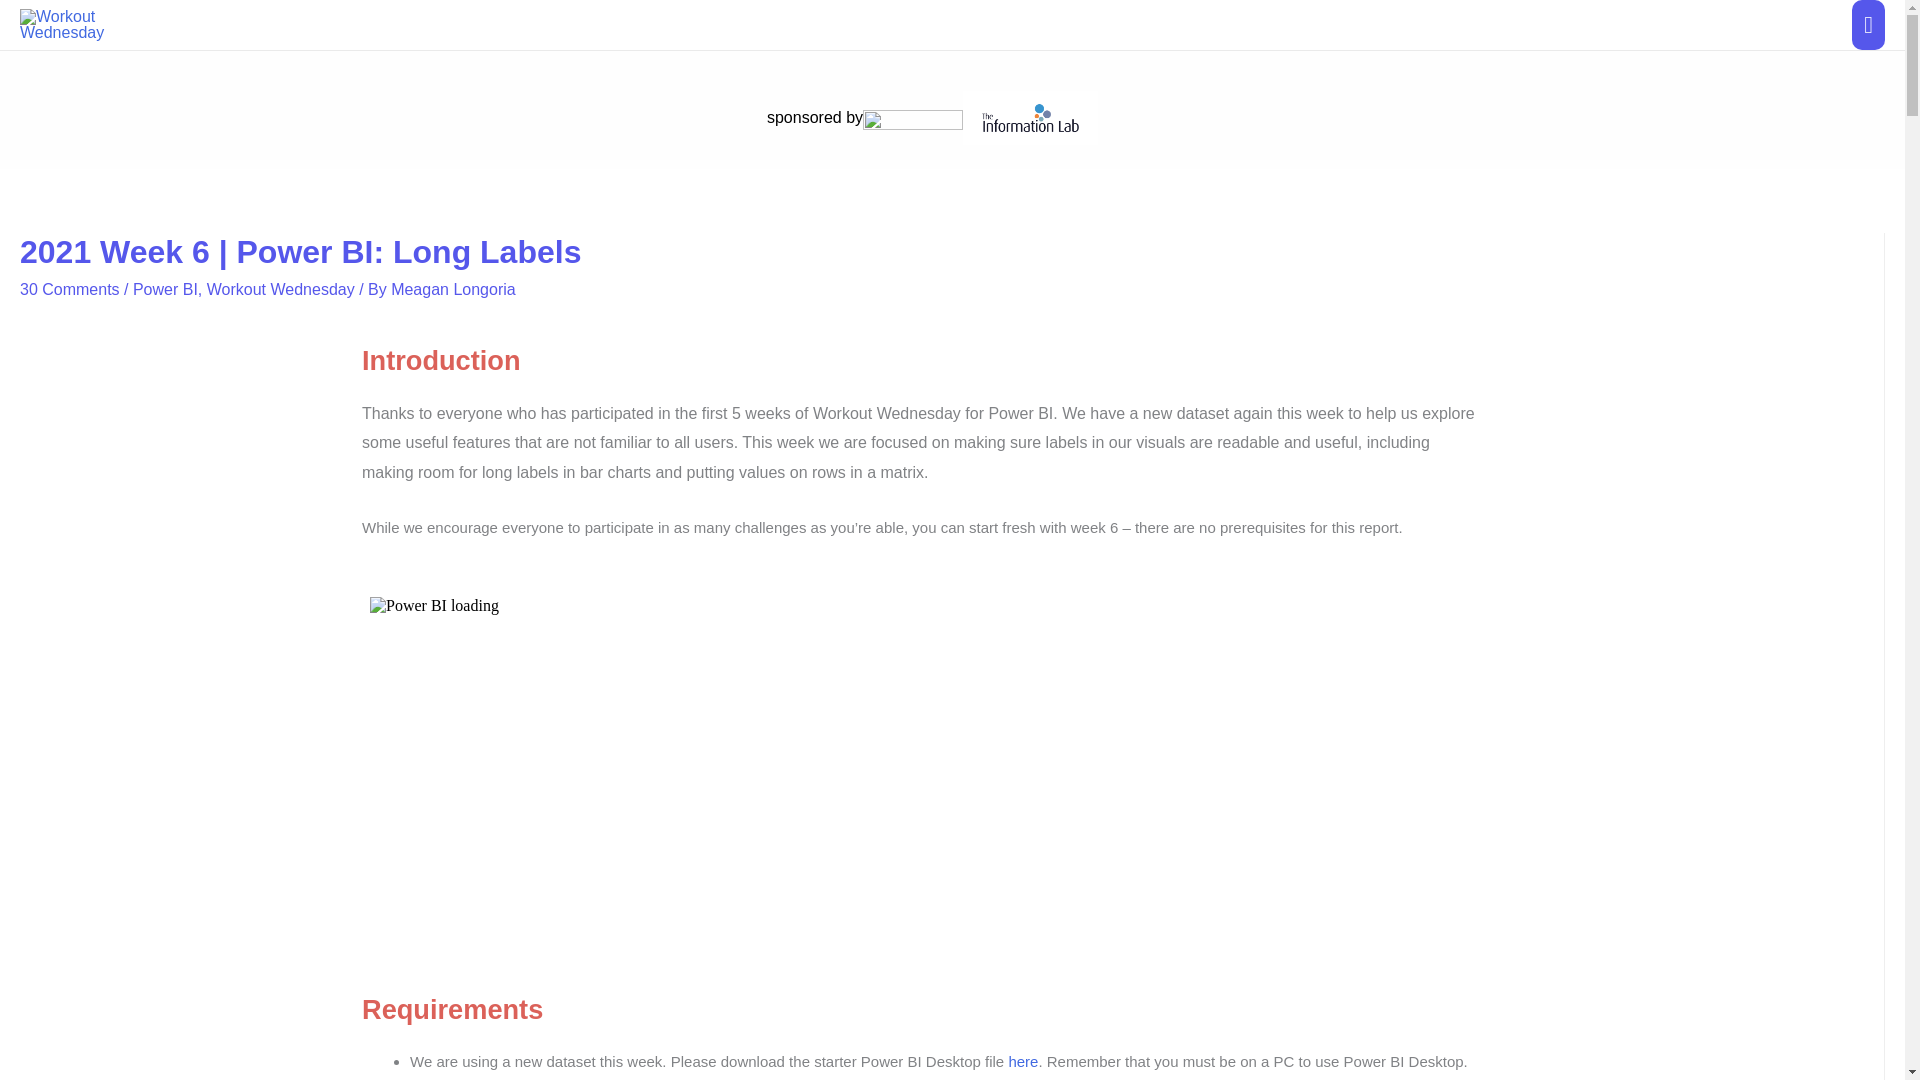 The height and width of the screenshot is (1080, 1920). Describe the element at coordinates (1023, 1062) in the screenshot. I see `here` at that location.